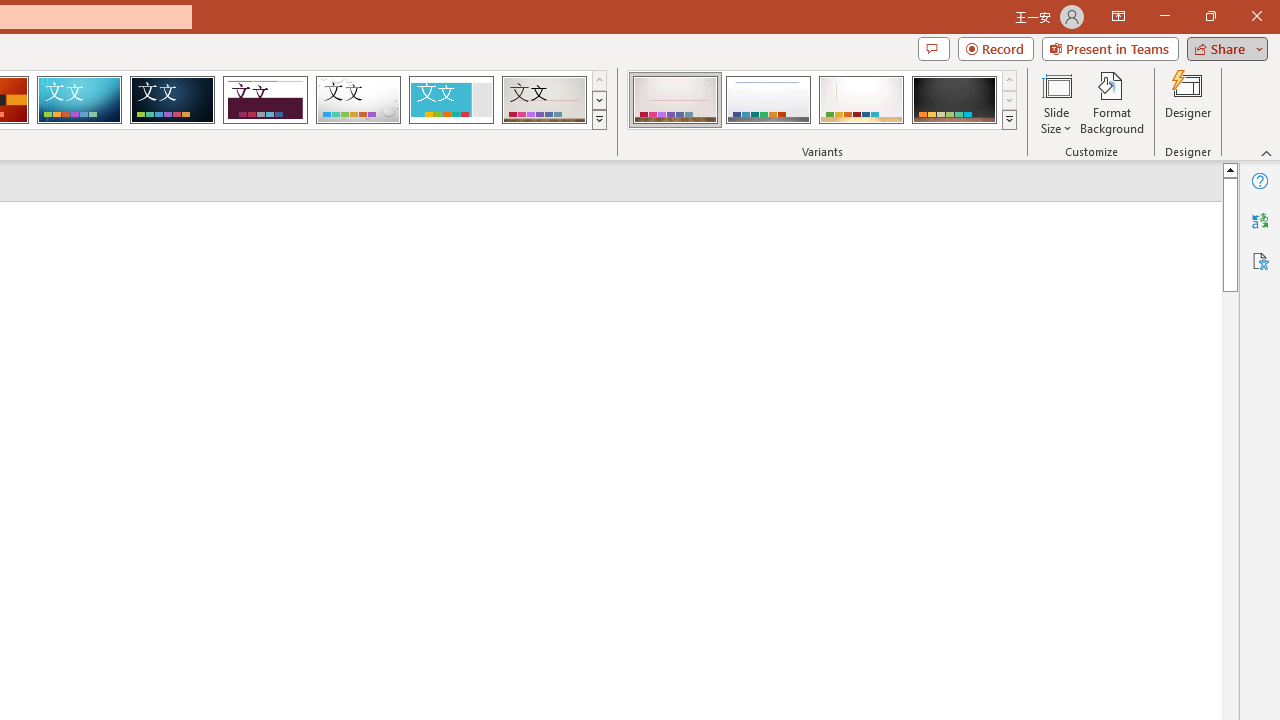 The height and width of the screenshot is (720, 1280). What do you see at coordinates (674, 100) in the screenshot?
I see `Gallery Variant 1` at bounding box center [674, 100].